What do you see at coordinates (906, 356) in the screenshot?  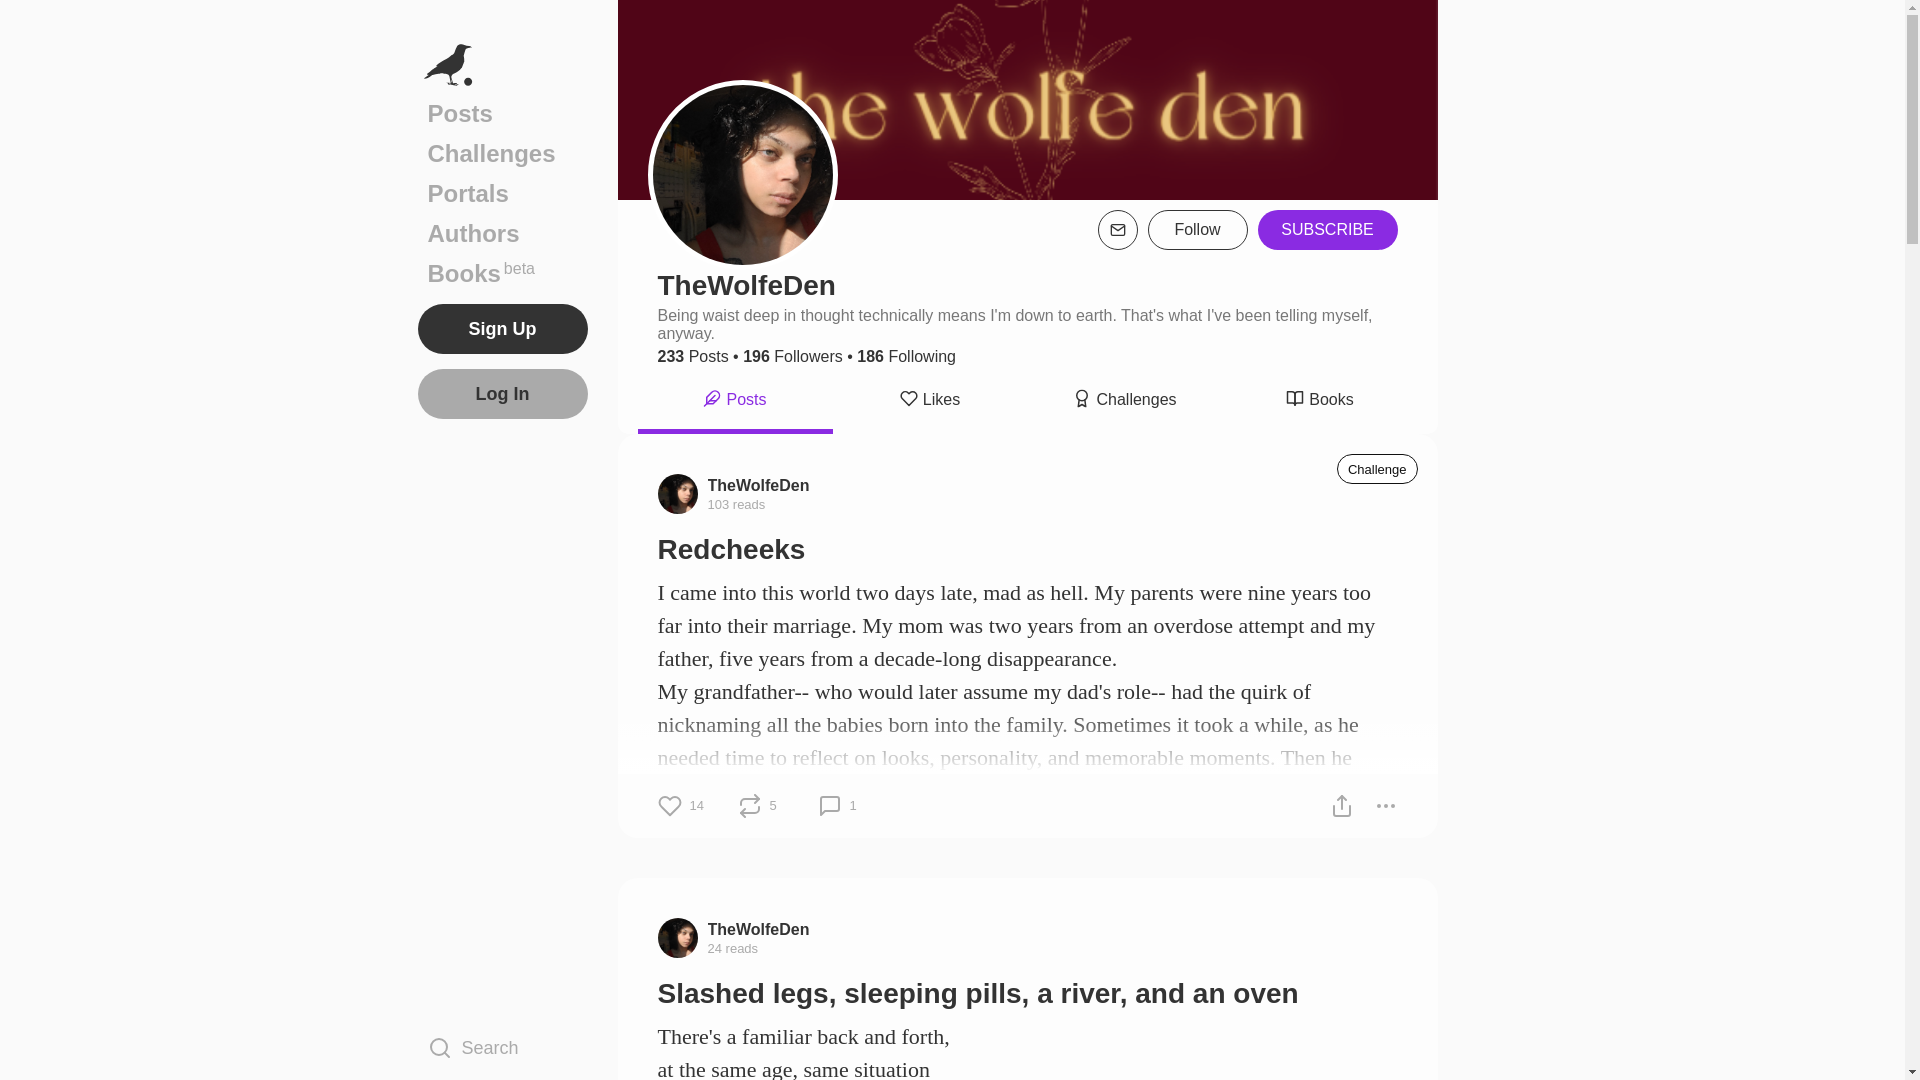 I see `186 Following` at bounding box center [906, 356].